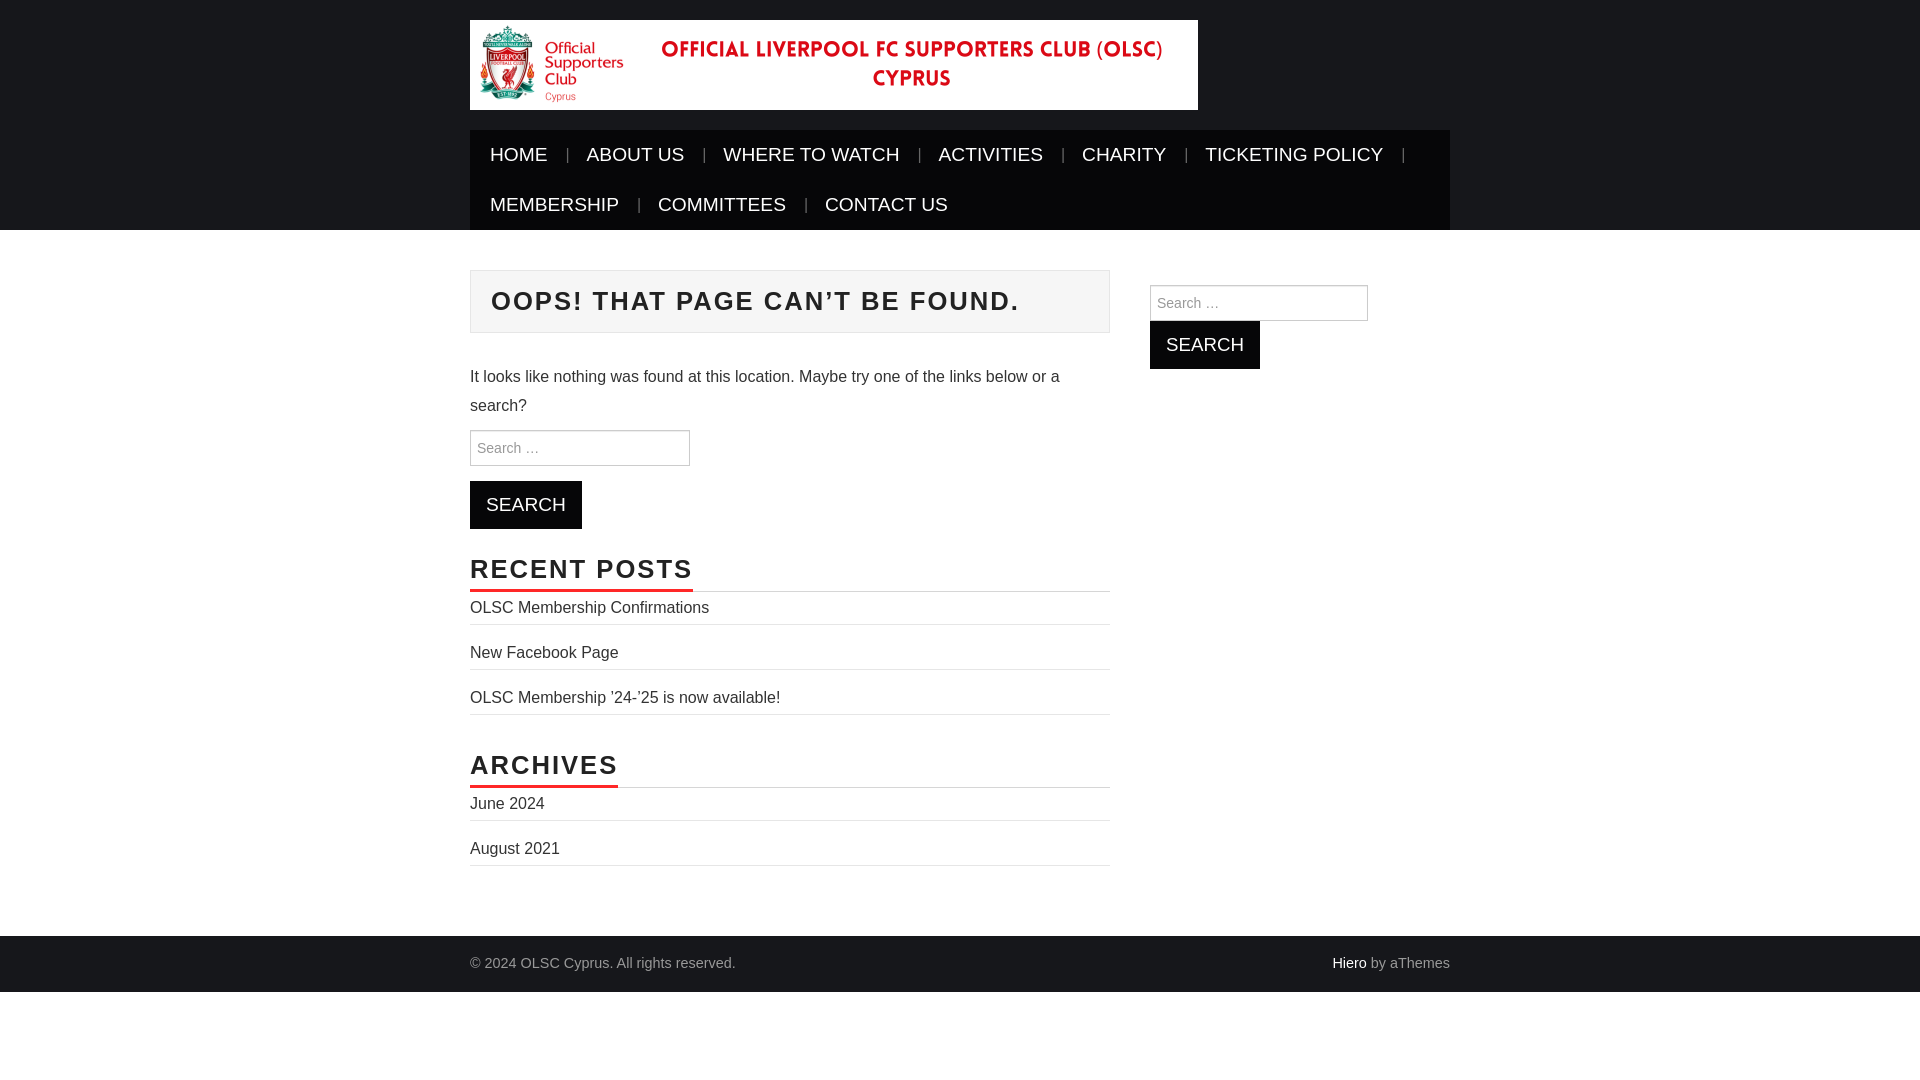 The image size is (1920, 1080). What do you see at coordinates (589, 607) in the screenshot?
I see `OLSC Membership Confirmations` at bounding box center [589, 607].